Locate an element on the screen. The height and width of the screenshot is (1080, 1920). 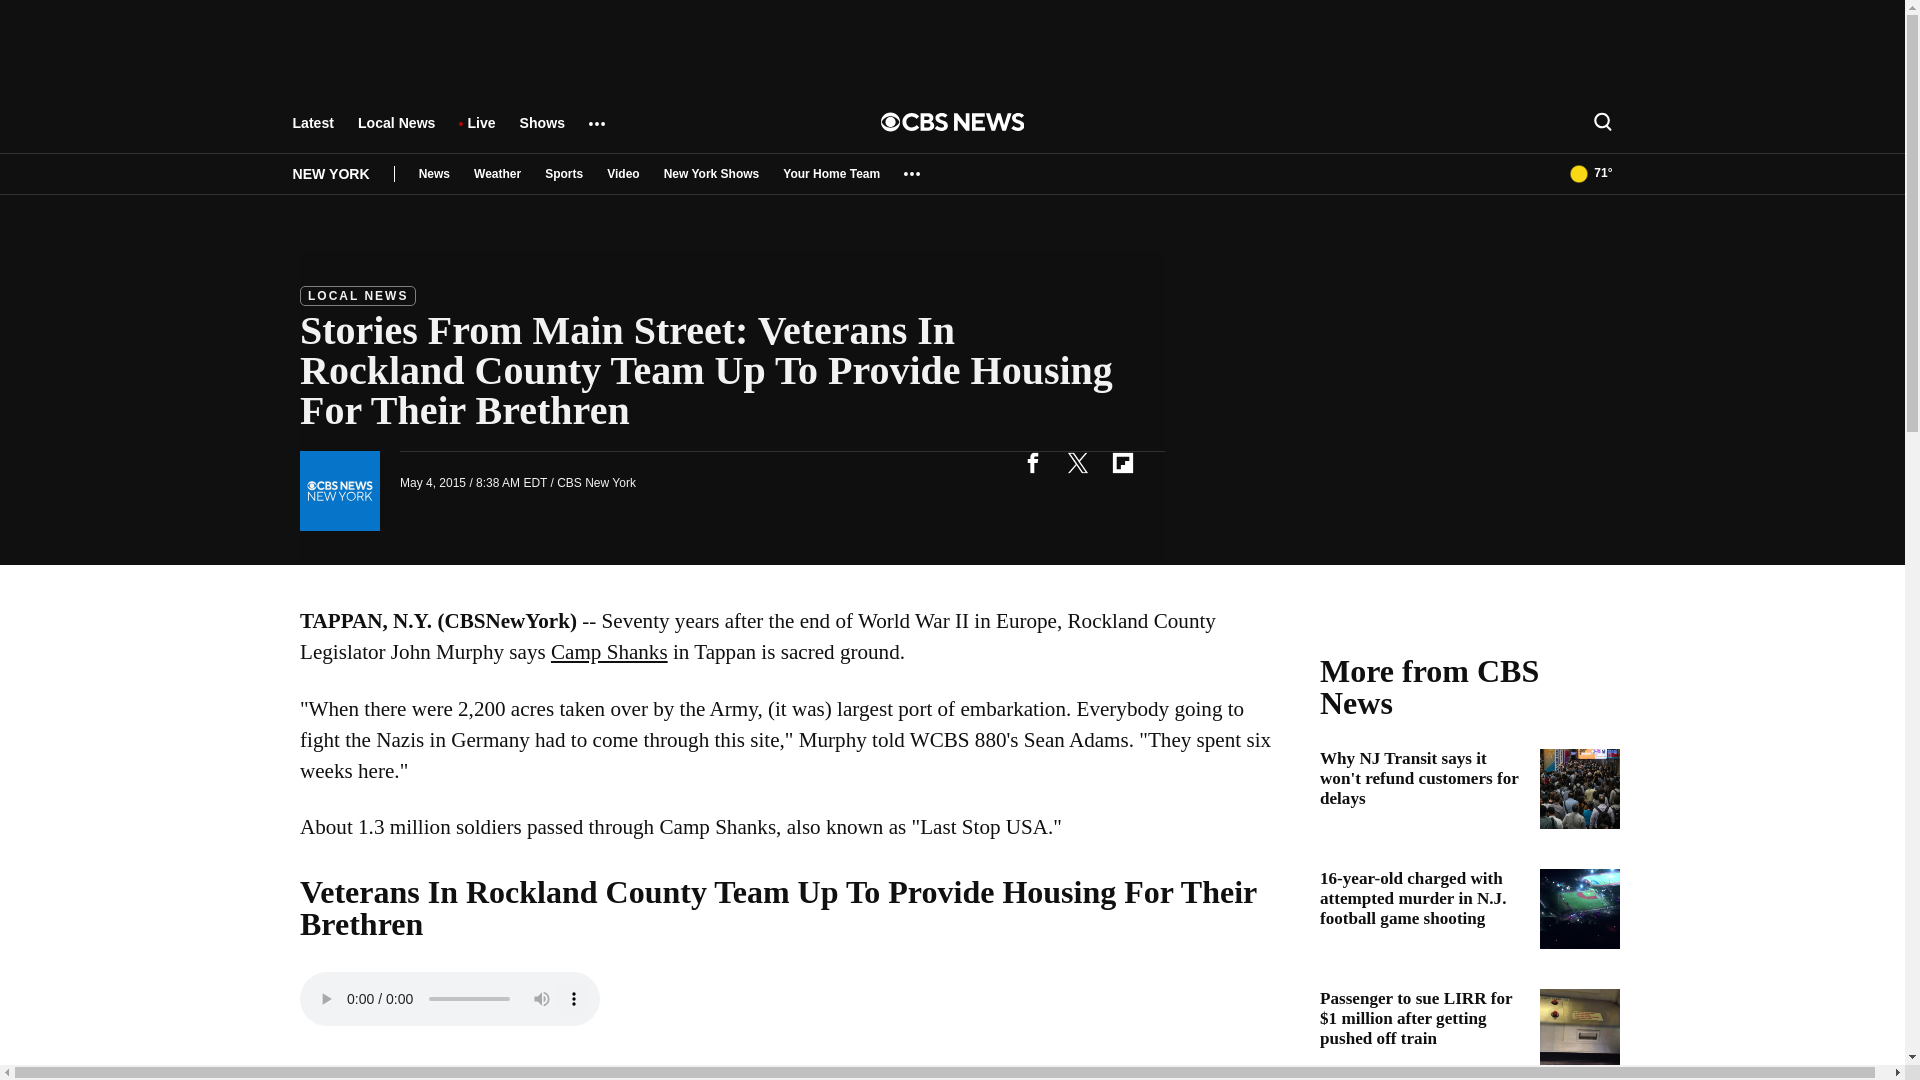
Latest is located at coordinates (312, 132).